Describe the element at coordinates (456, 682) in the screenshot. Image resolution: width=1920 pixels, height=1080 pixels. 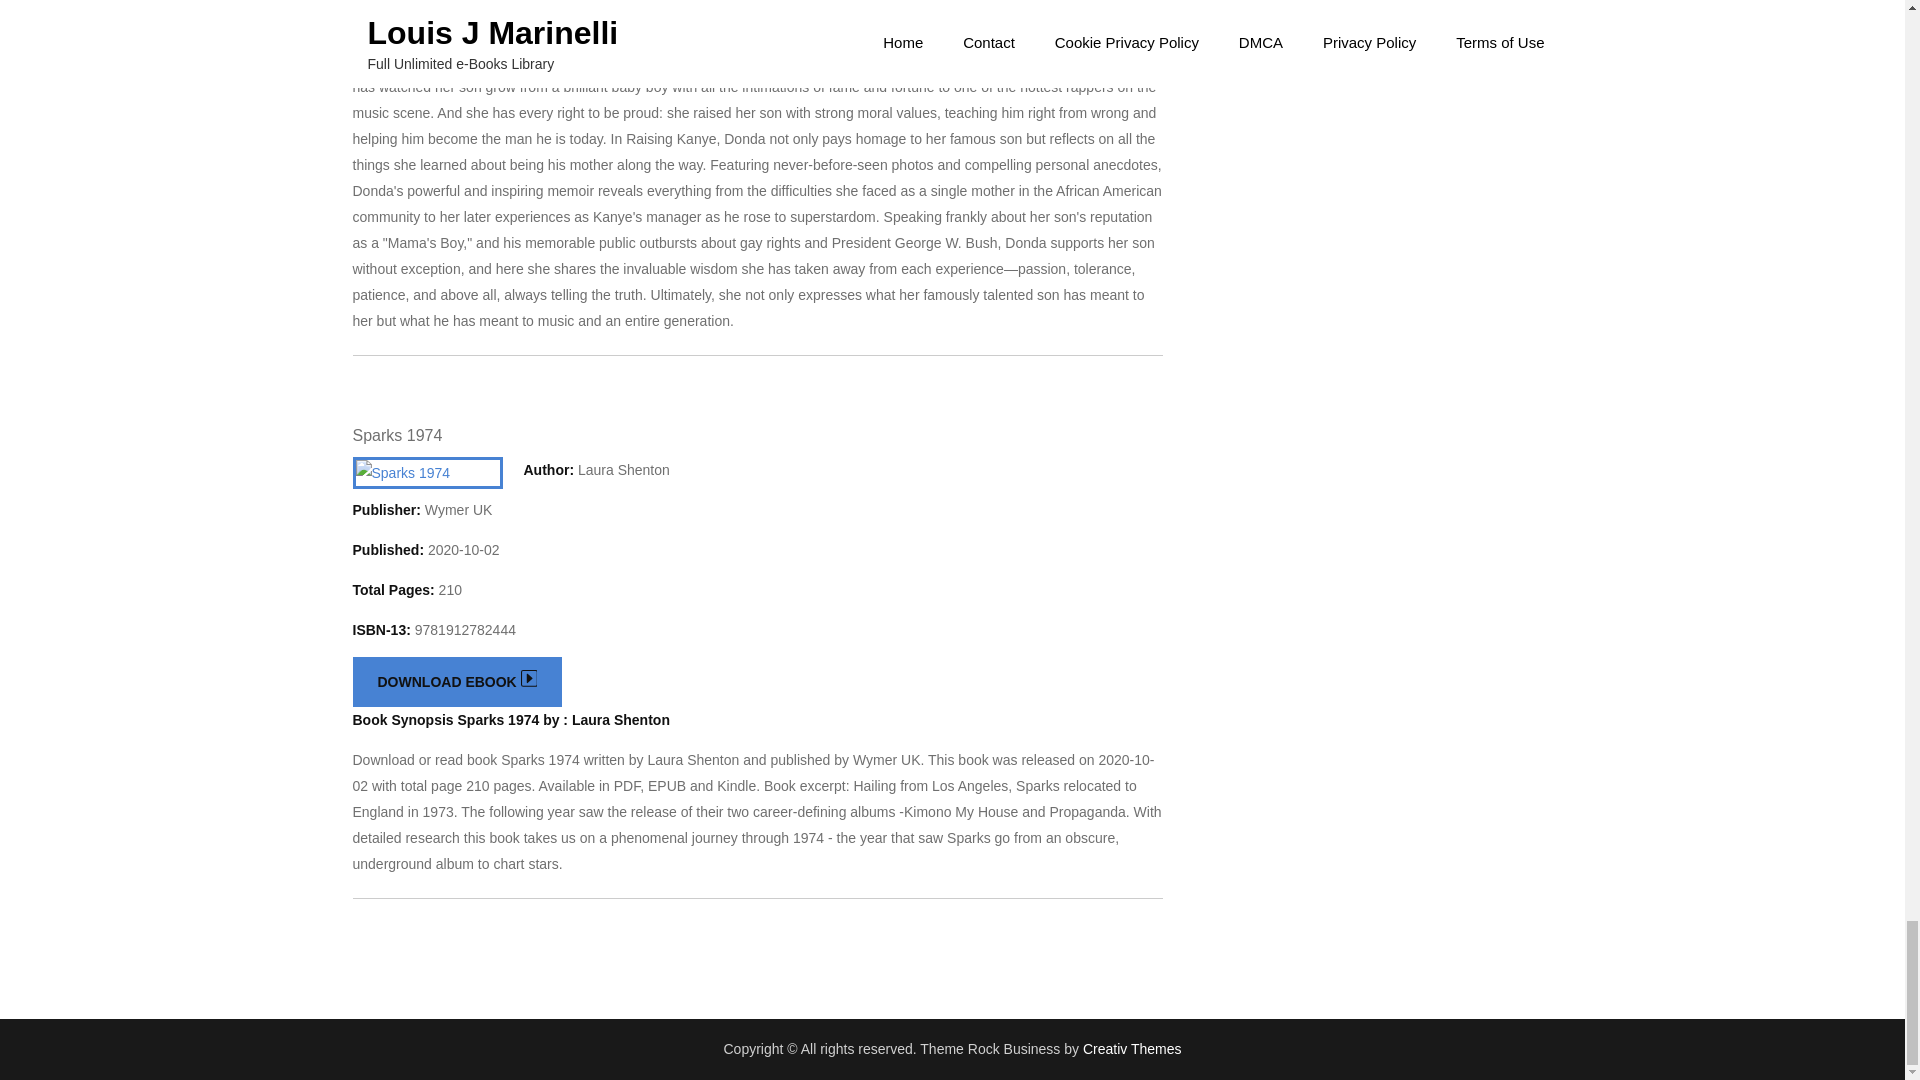
I see `DOWNLOAD EBOOK` at that location.